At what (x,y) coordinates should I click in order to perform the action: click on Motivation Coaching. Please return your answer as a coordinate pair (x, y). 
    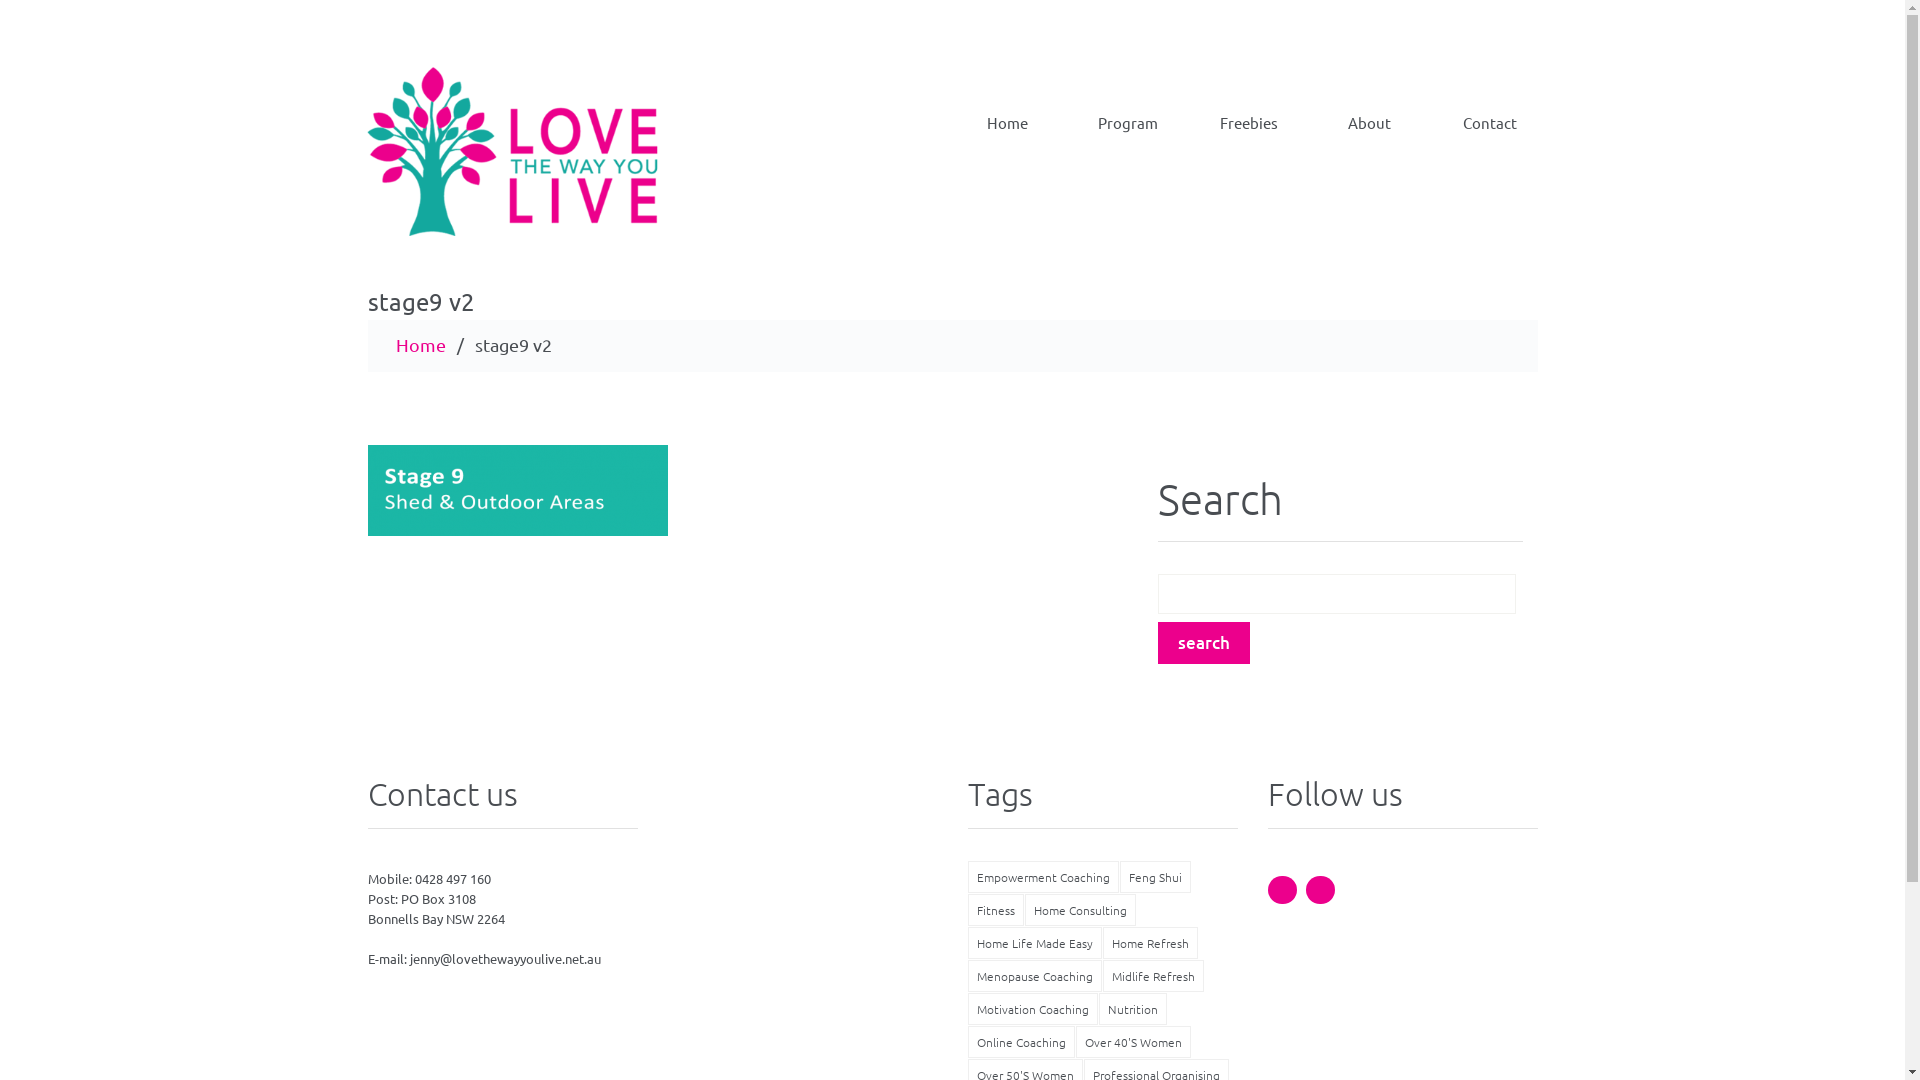
    Looking at the image, I should click on (1033, 1009).